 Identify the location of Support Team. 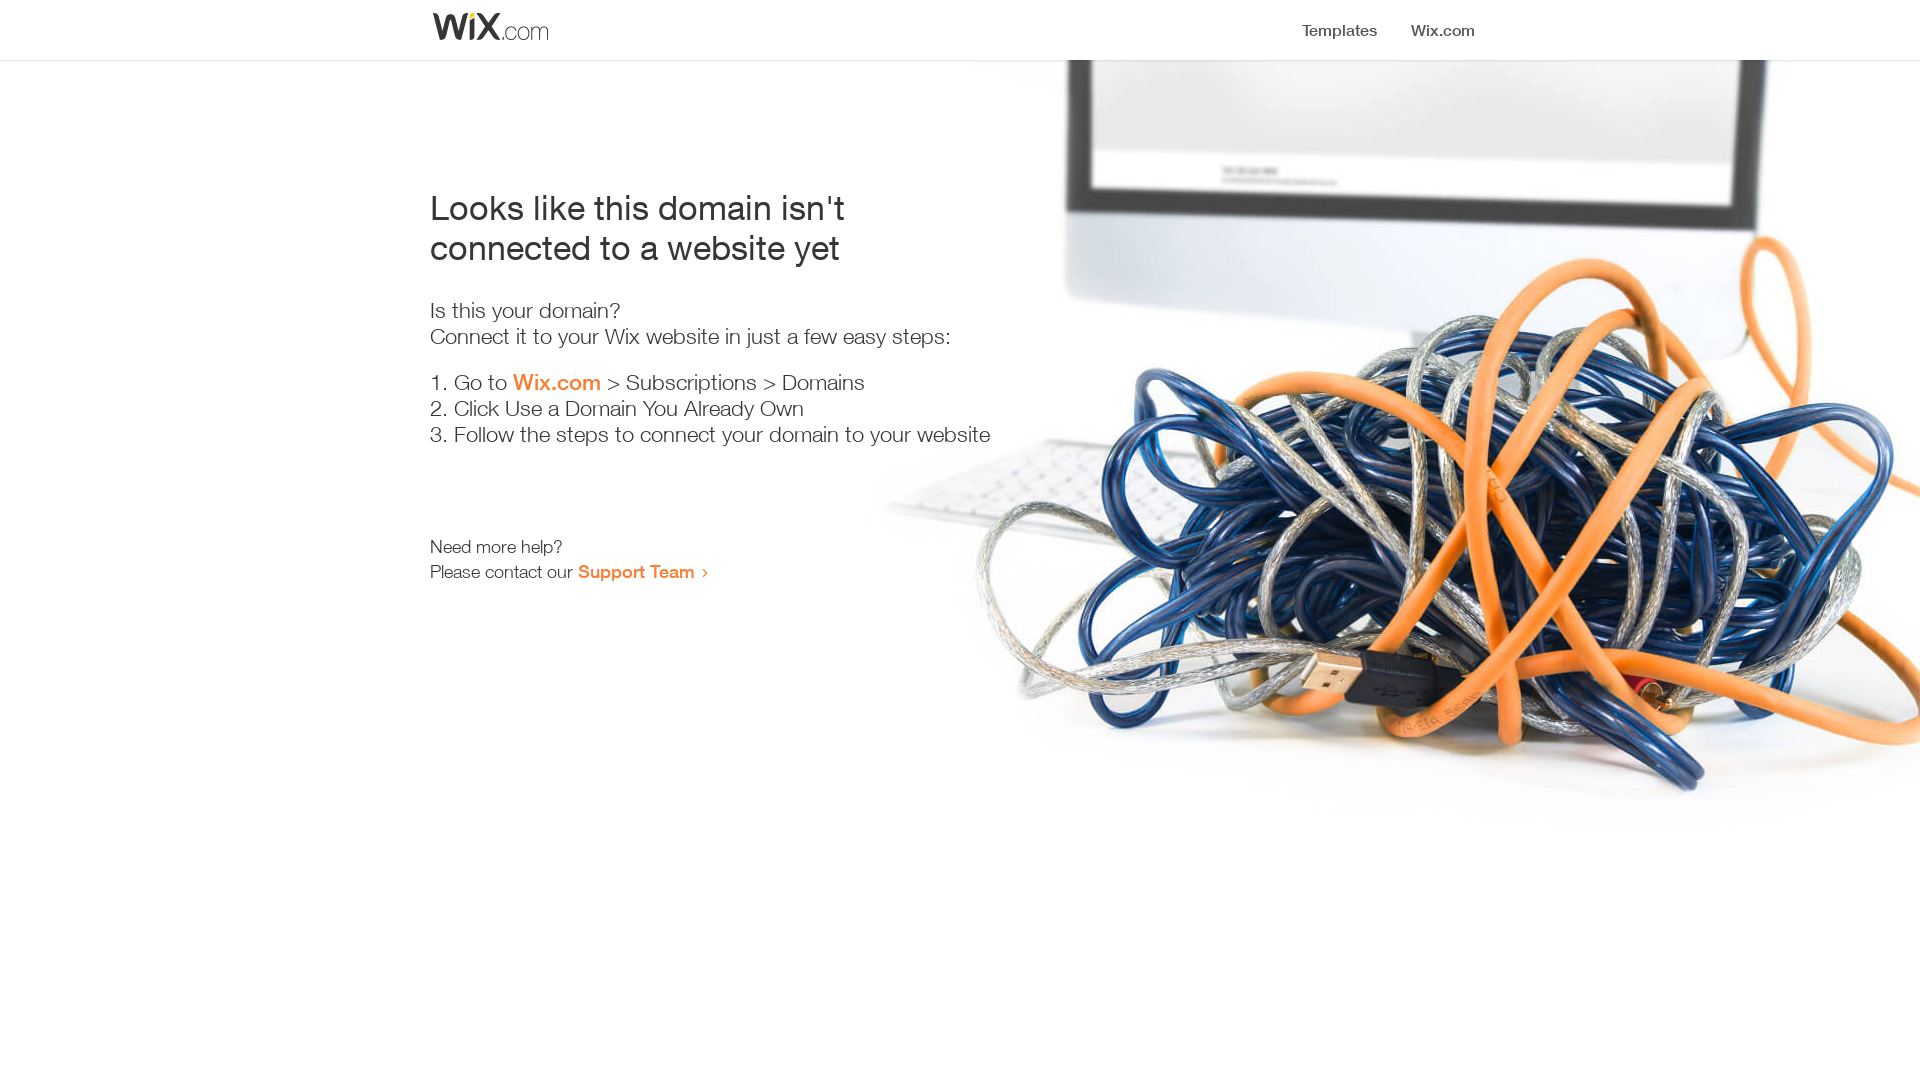
(636, 571).